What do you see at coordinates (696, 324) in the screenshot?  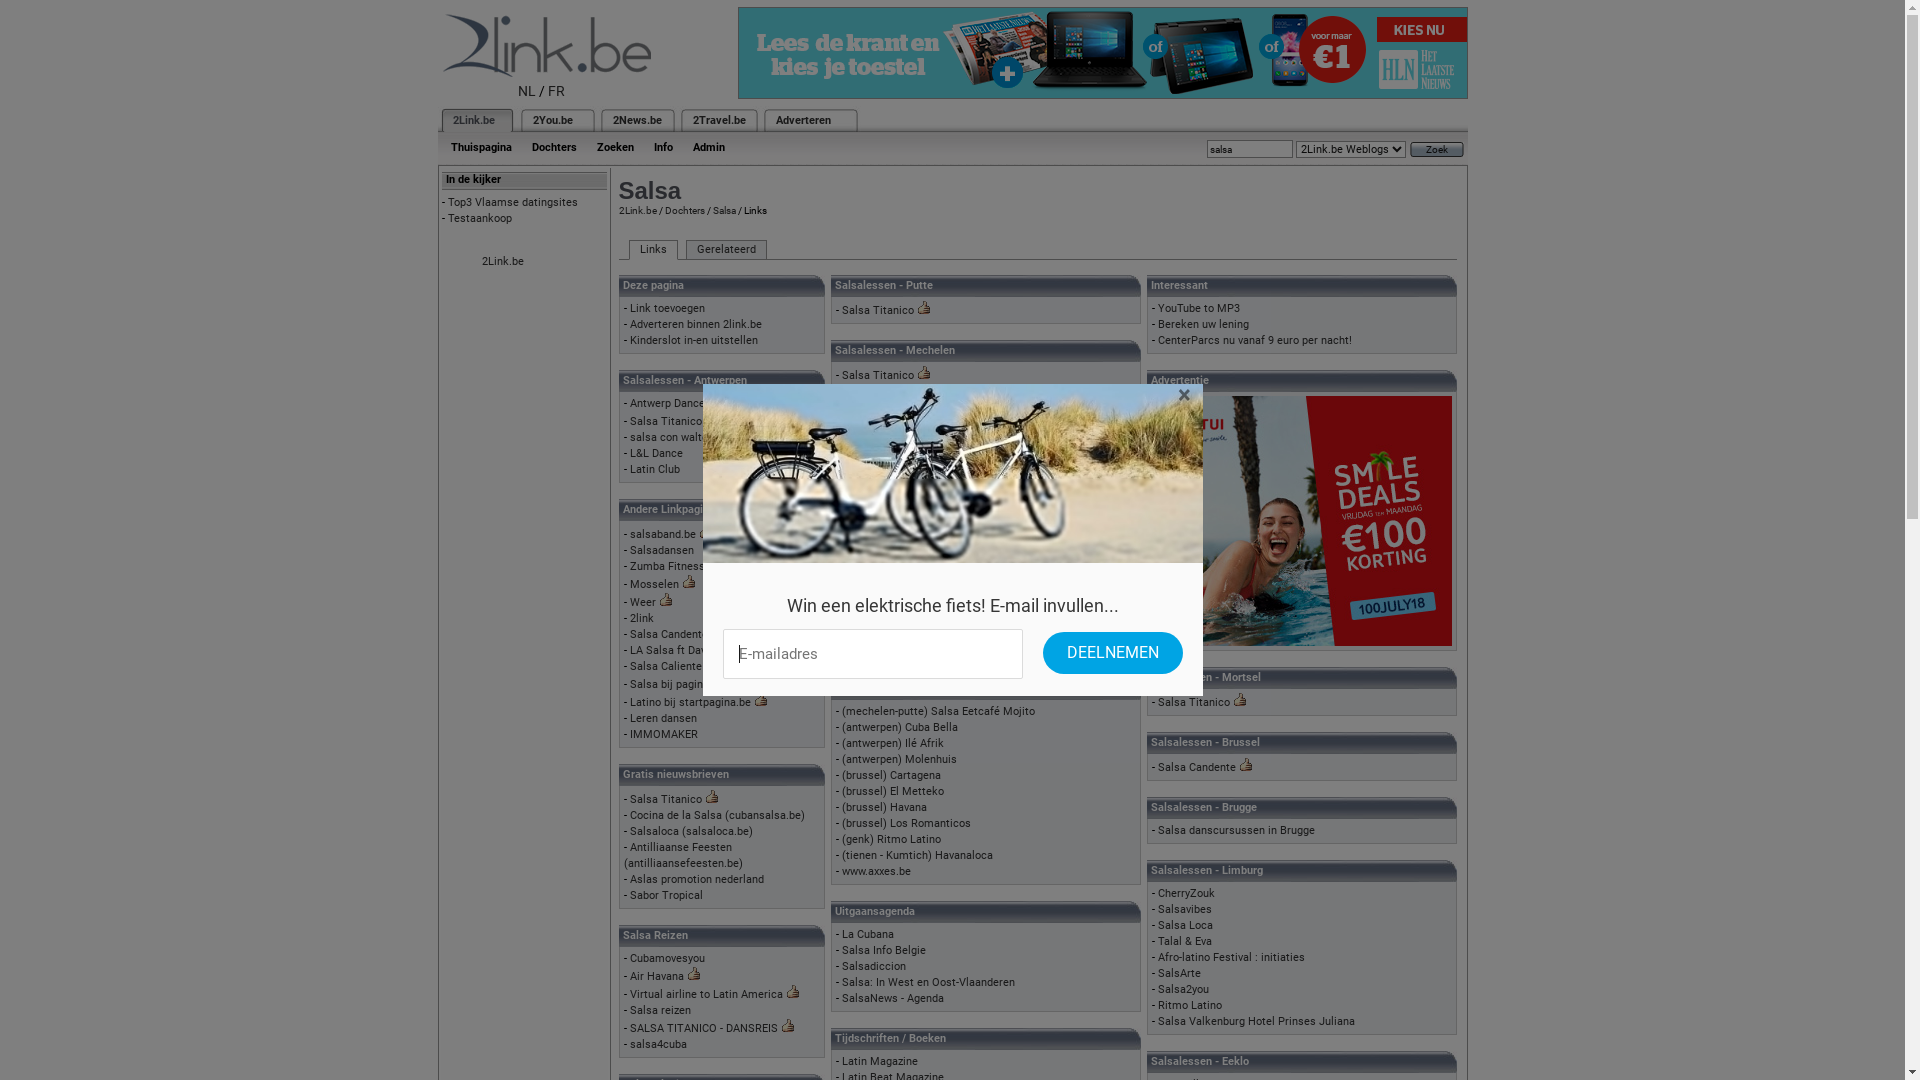 I see `Adverteren binnen 2link.be` at bounding box center [696, 324].